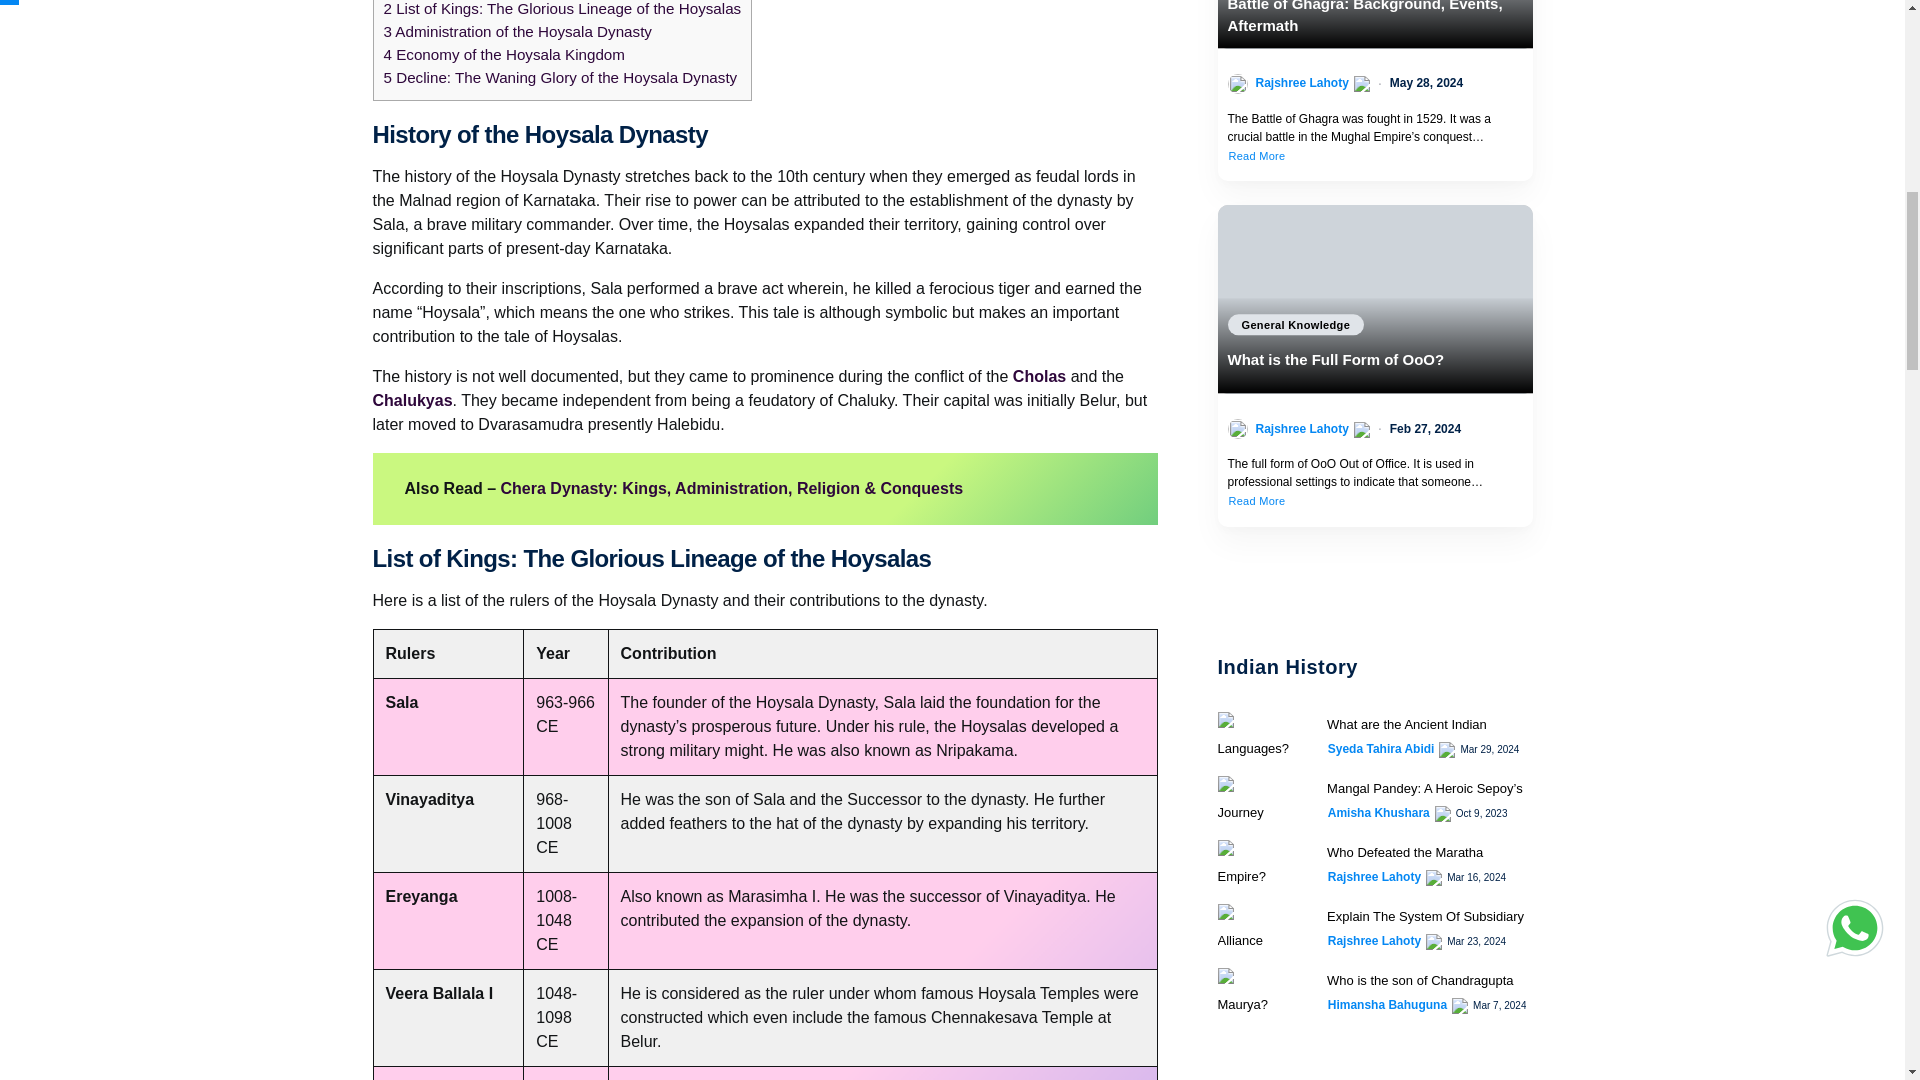 The image size is (1920, 1080). What do you see at coordinates (1302, 429) in the screenshot?
I see `View all posts by Rajshree Lahoty` at bounding box center [1302, 429].